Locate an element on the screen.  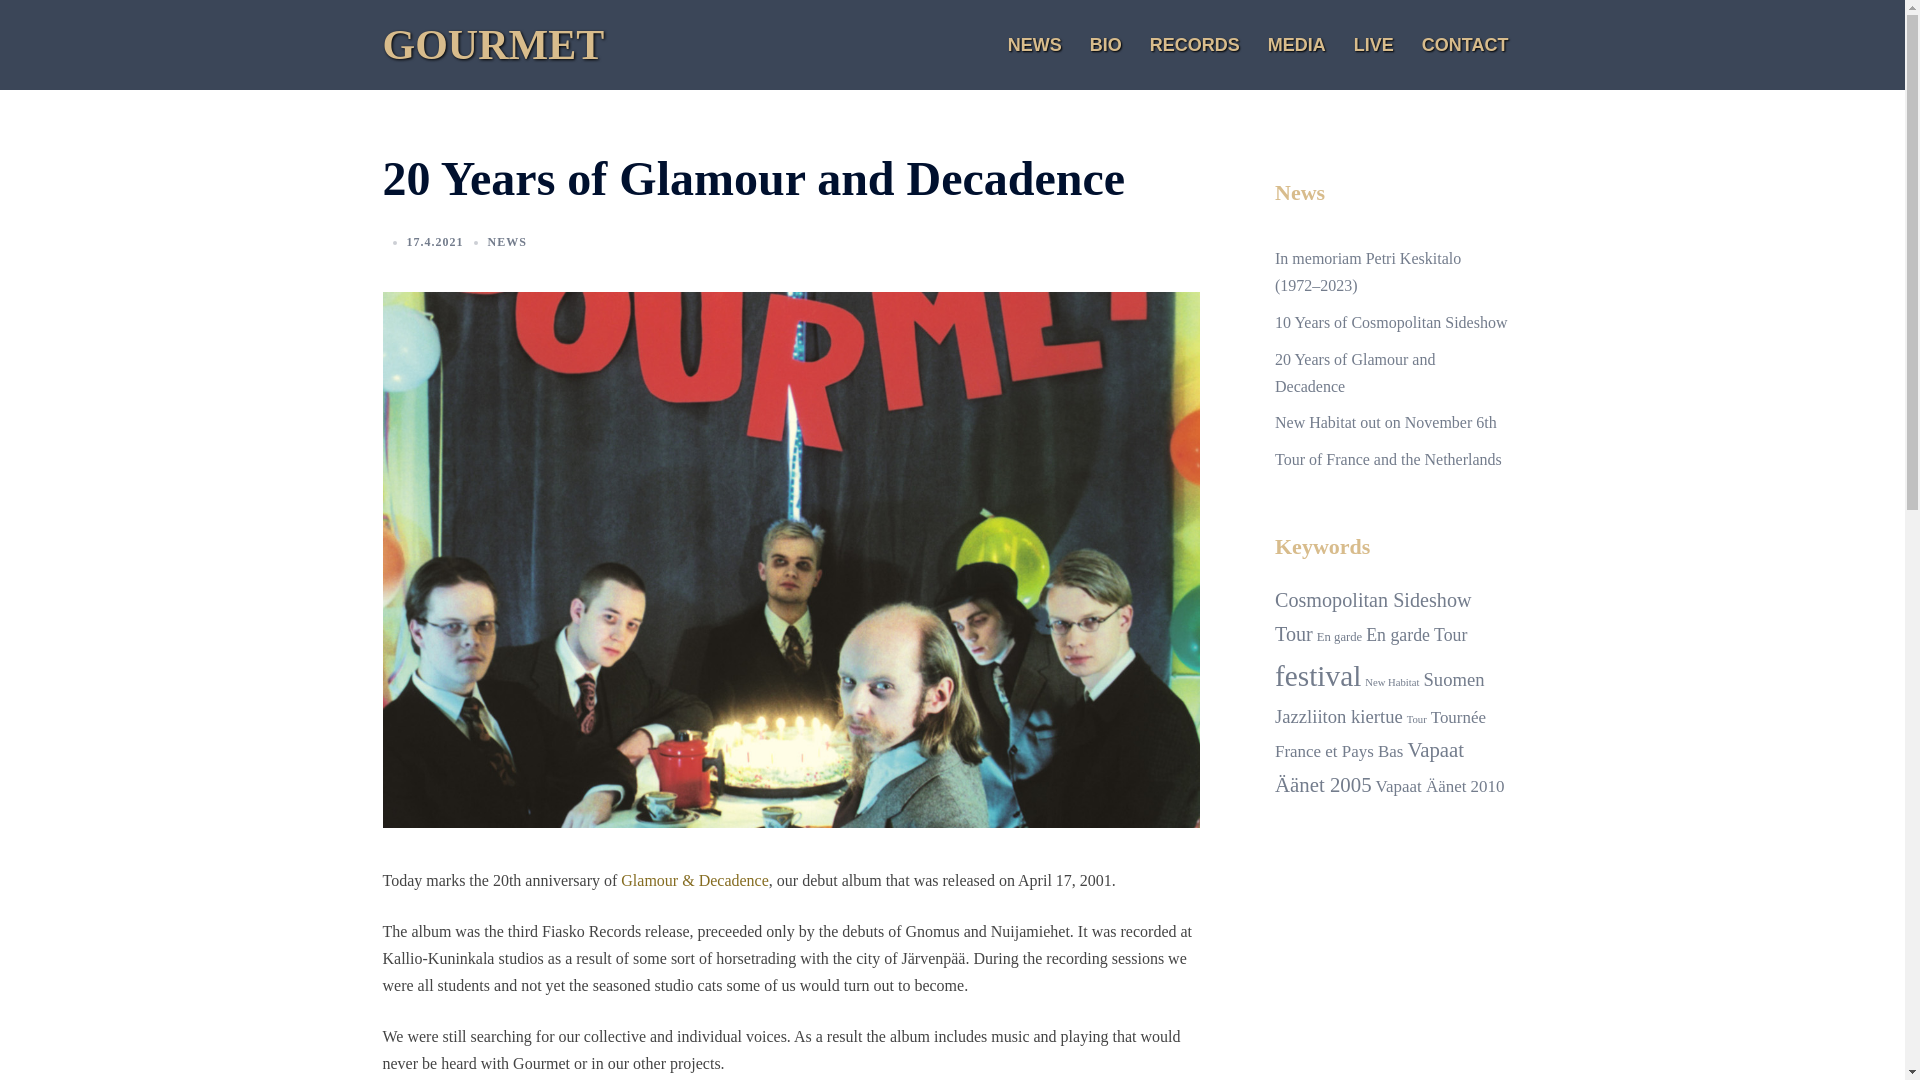
En garde is located at coordinates (1340, 637).